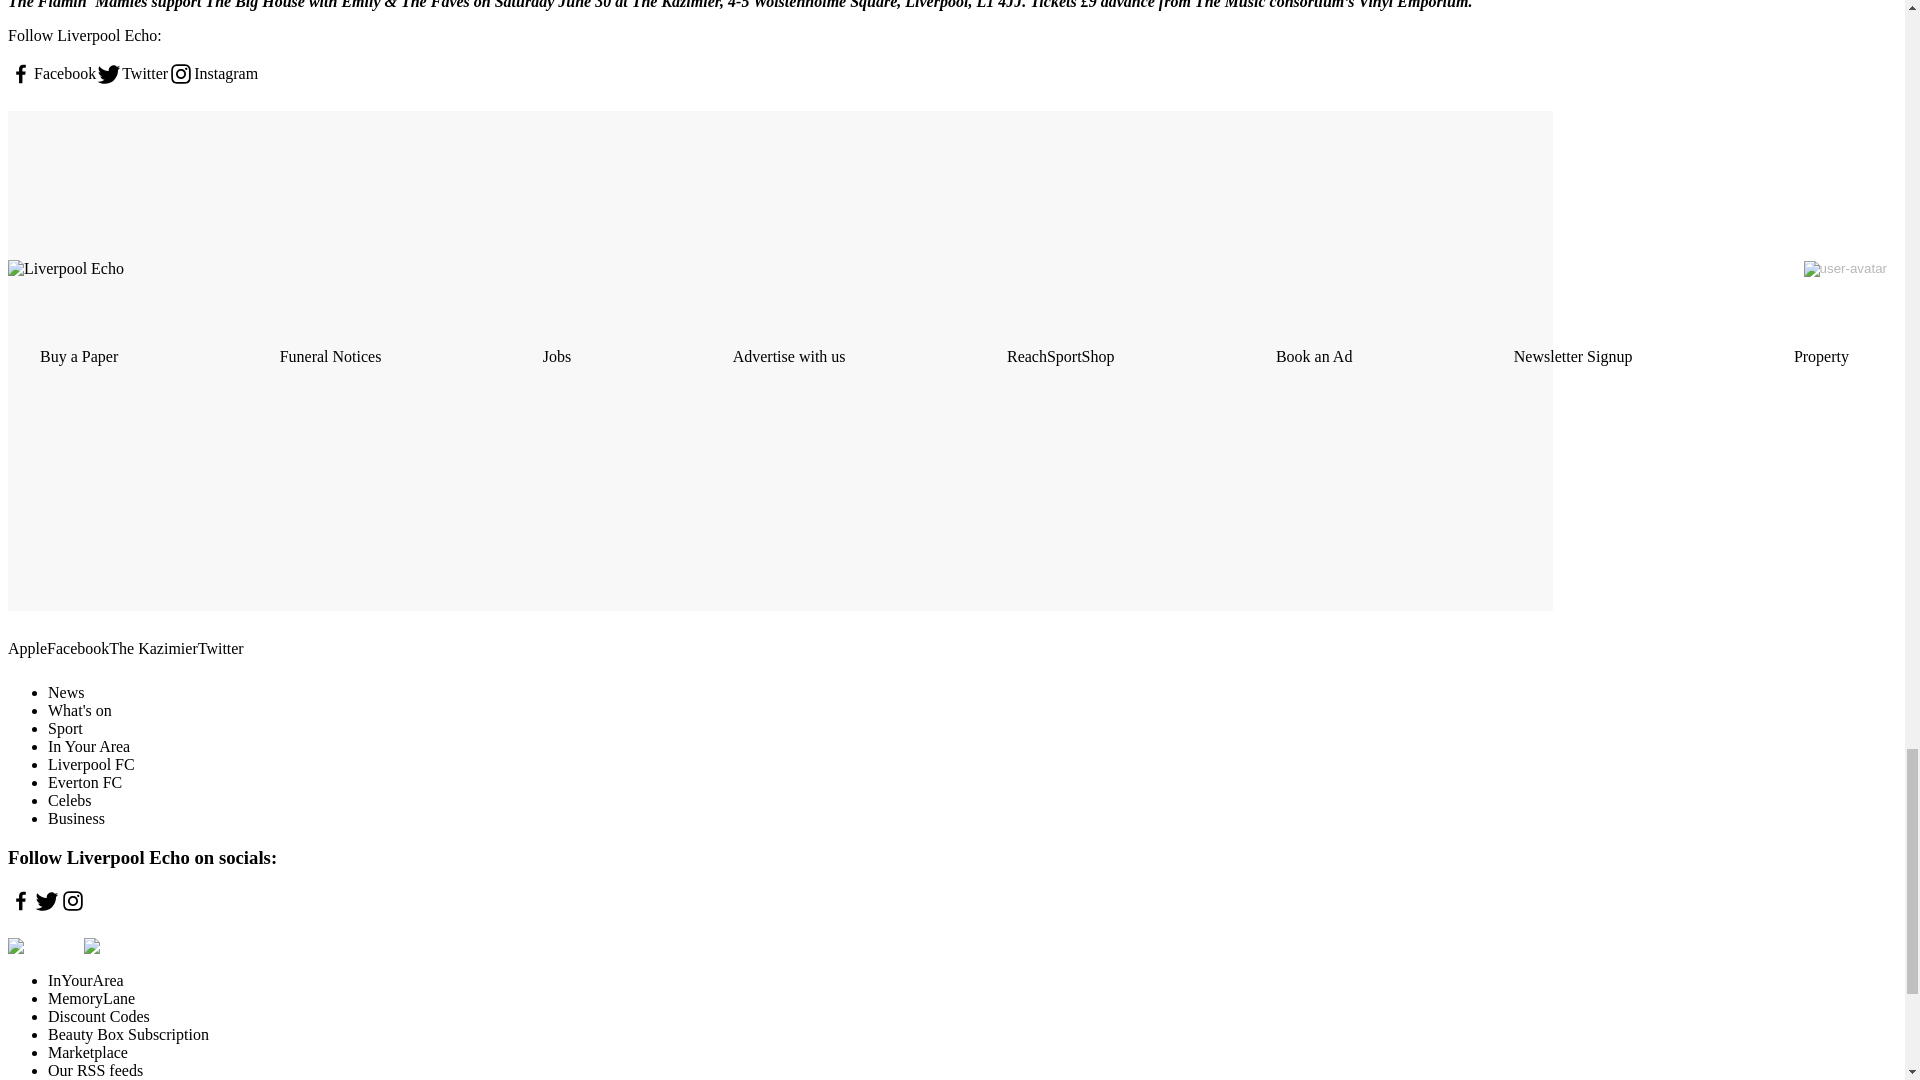 This screenshot has width=1920, height=1080. What do you see at coordinates (132, 74) in the screenshot?
I see `Twitter` at bounding box center [132, 74].